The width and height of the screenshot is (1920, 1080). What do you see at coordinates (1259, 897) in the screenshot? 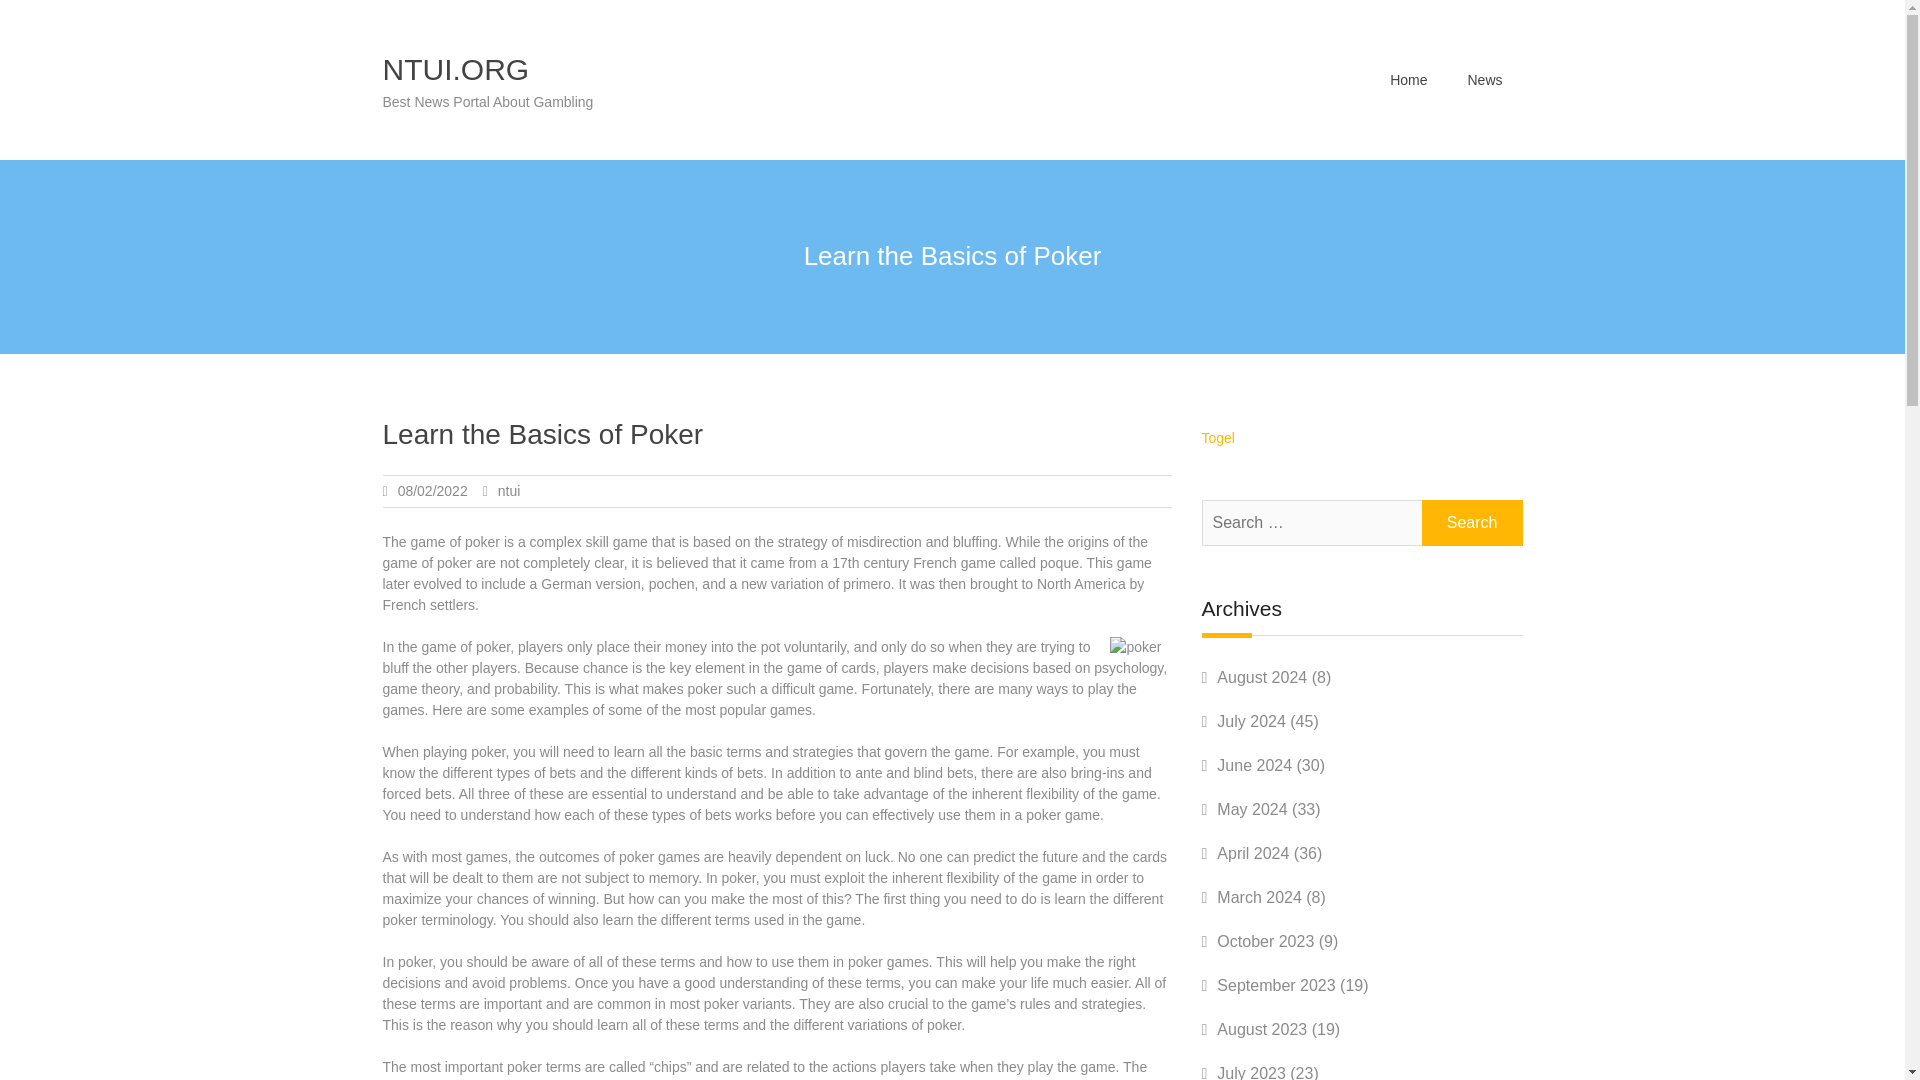
I see `March 2024` at bounding box center [1259, 897].